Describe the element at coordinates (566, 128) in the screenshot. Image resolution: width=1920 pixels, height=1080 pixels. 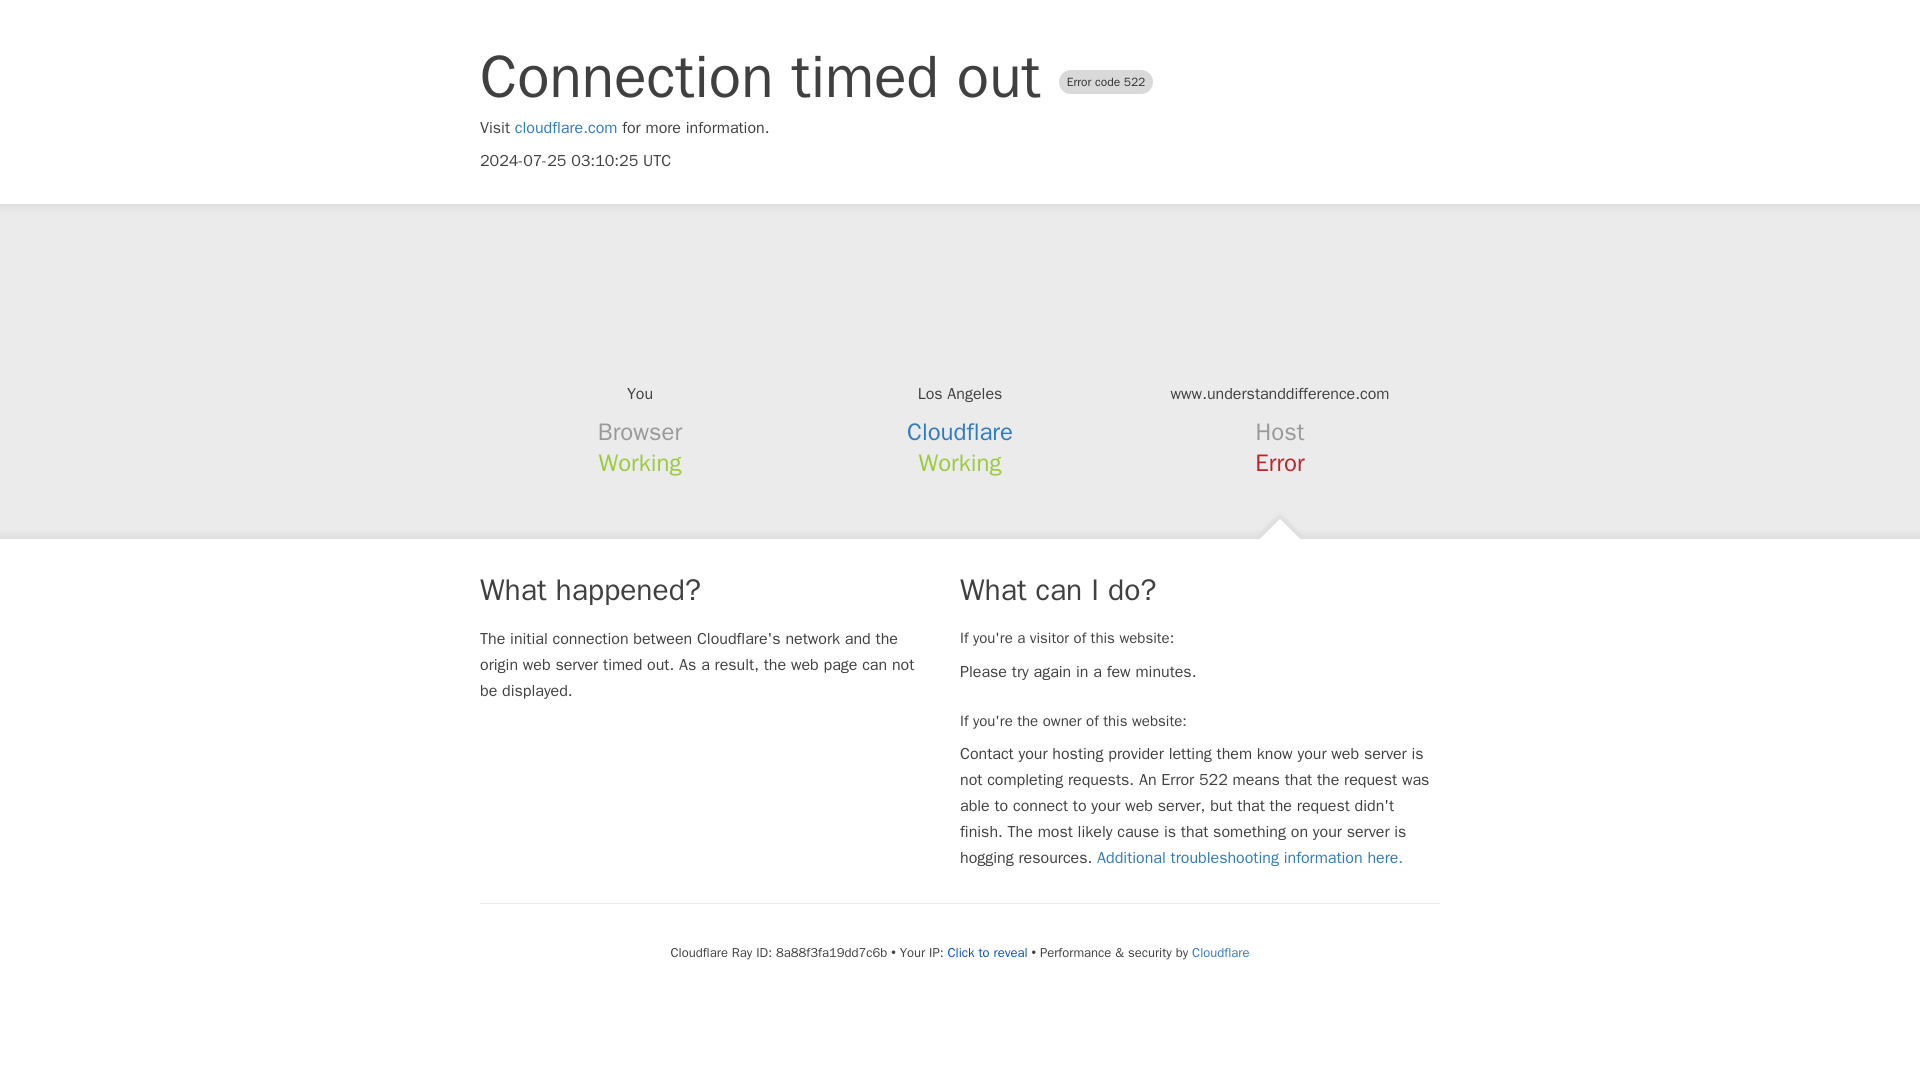
I see `cloudflare.com` at that location.